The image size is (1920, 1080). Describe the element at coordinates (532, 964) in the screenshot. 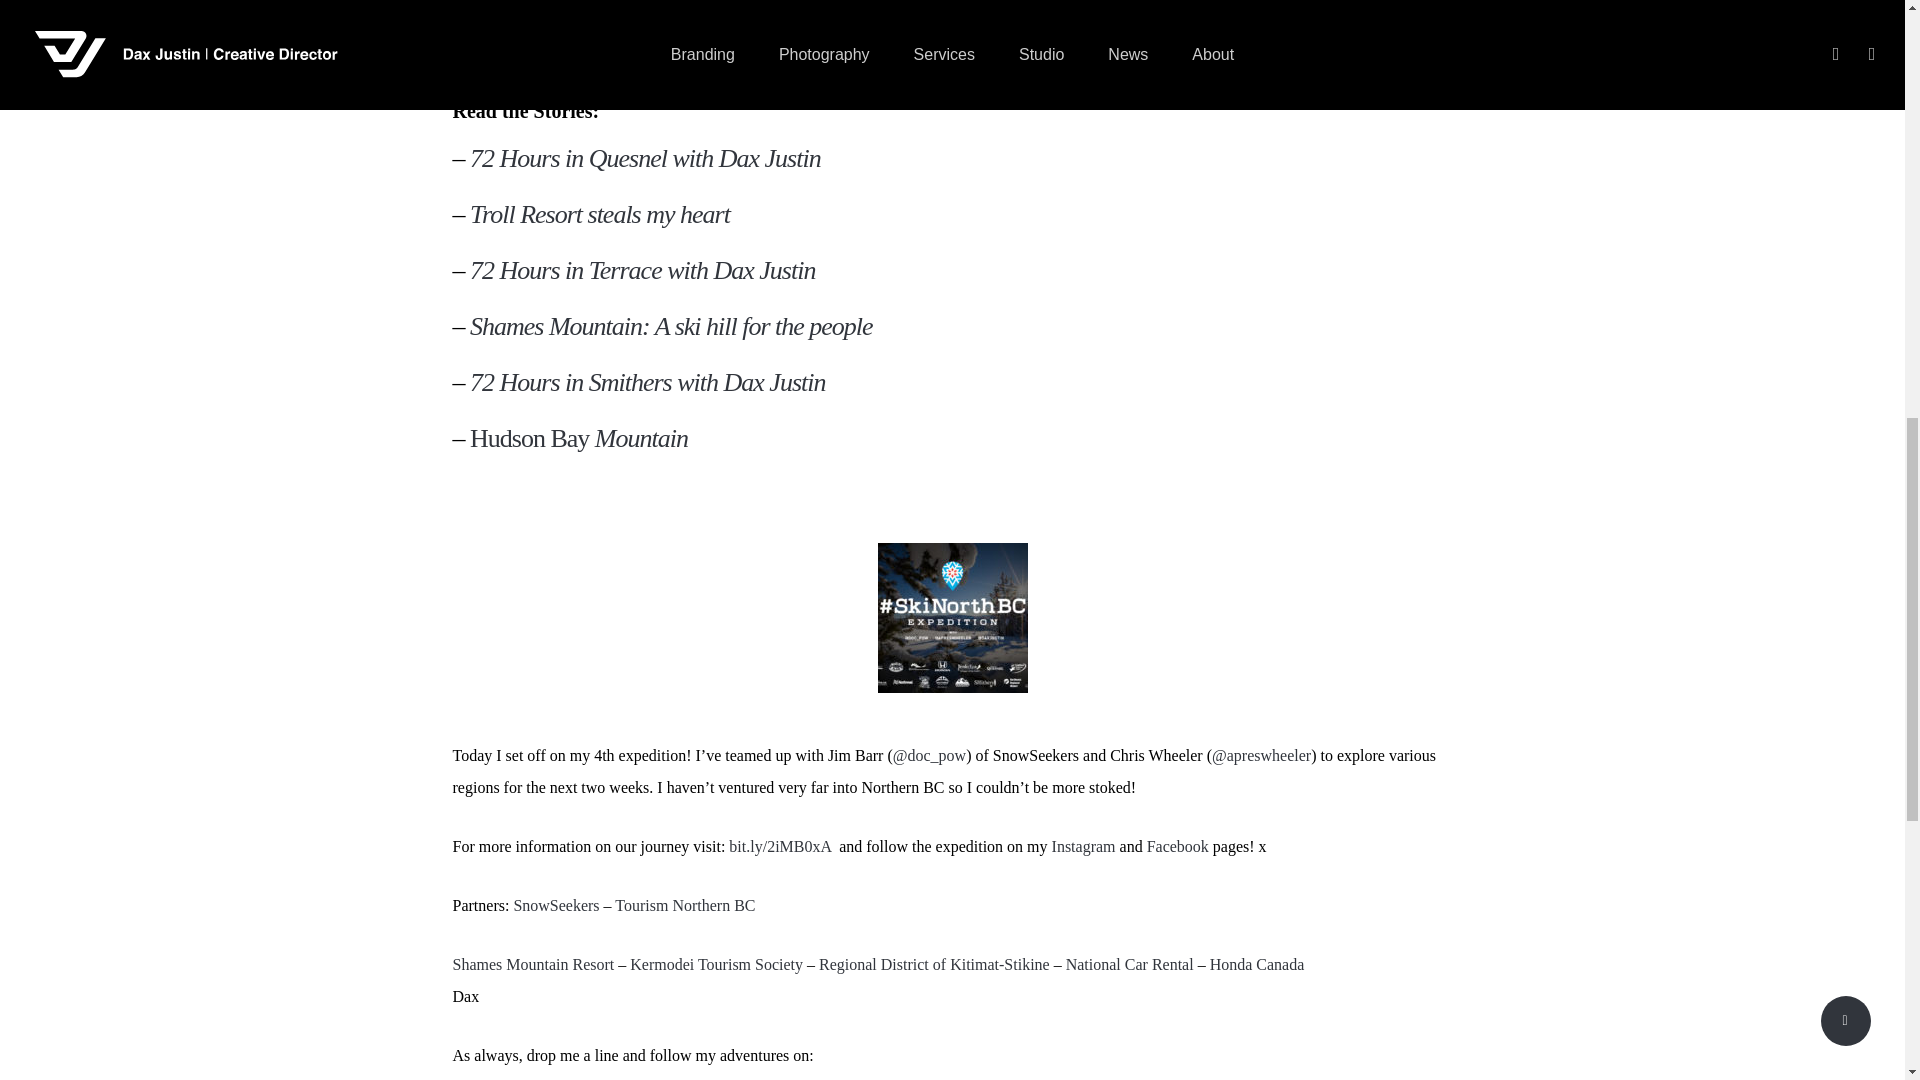

I see `Shames Mountain Resort` at that location.